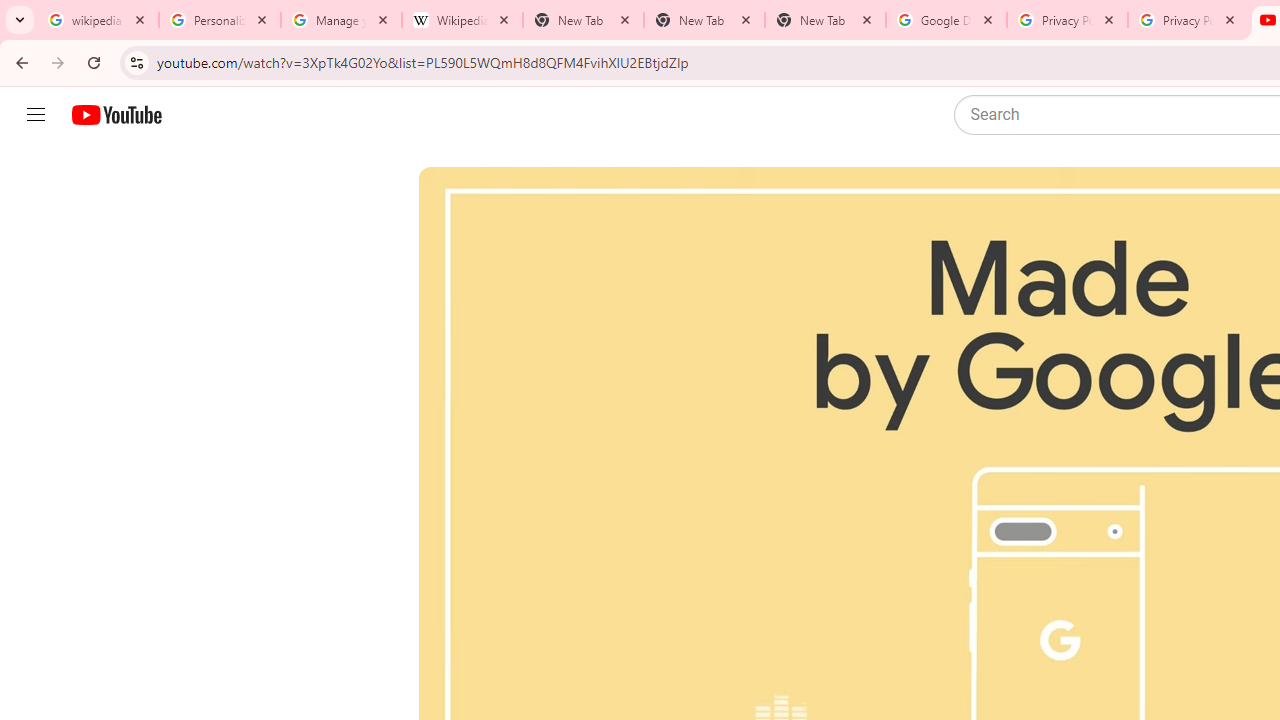 This screenshot has width=1280, height=720. What do you see at coordinates (825, 20) in the screenshot?
I see `New Tab` at bounding box center [825, 20].